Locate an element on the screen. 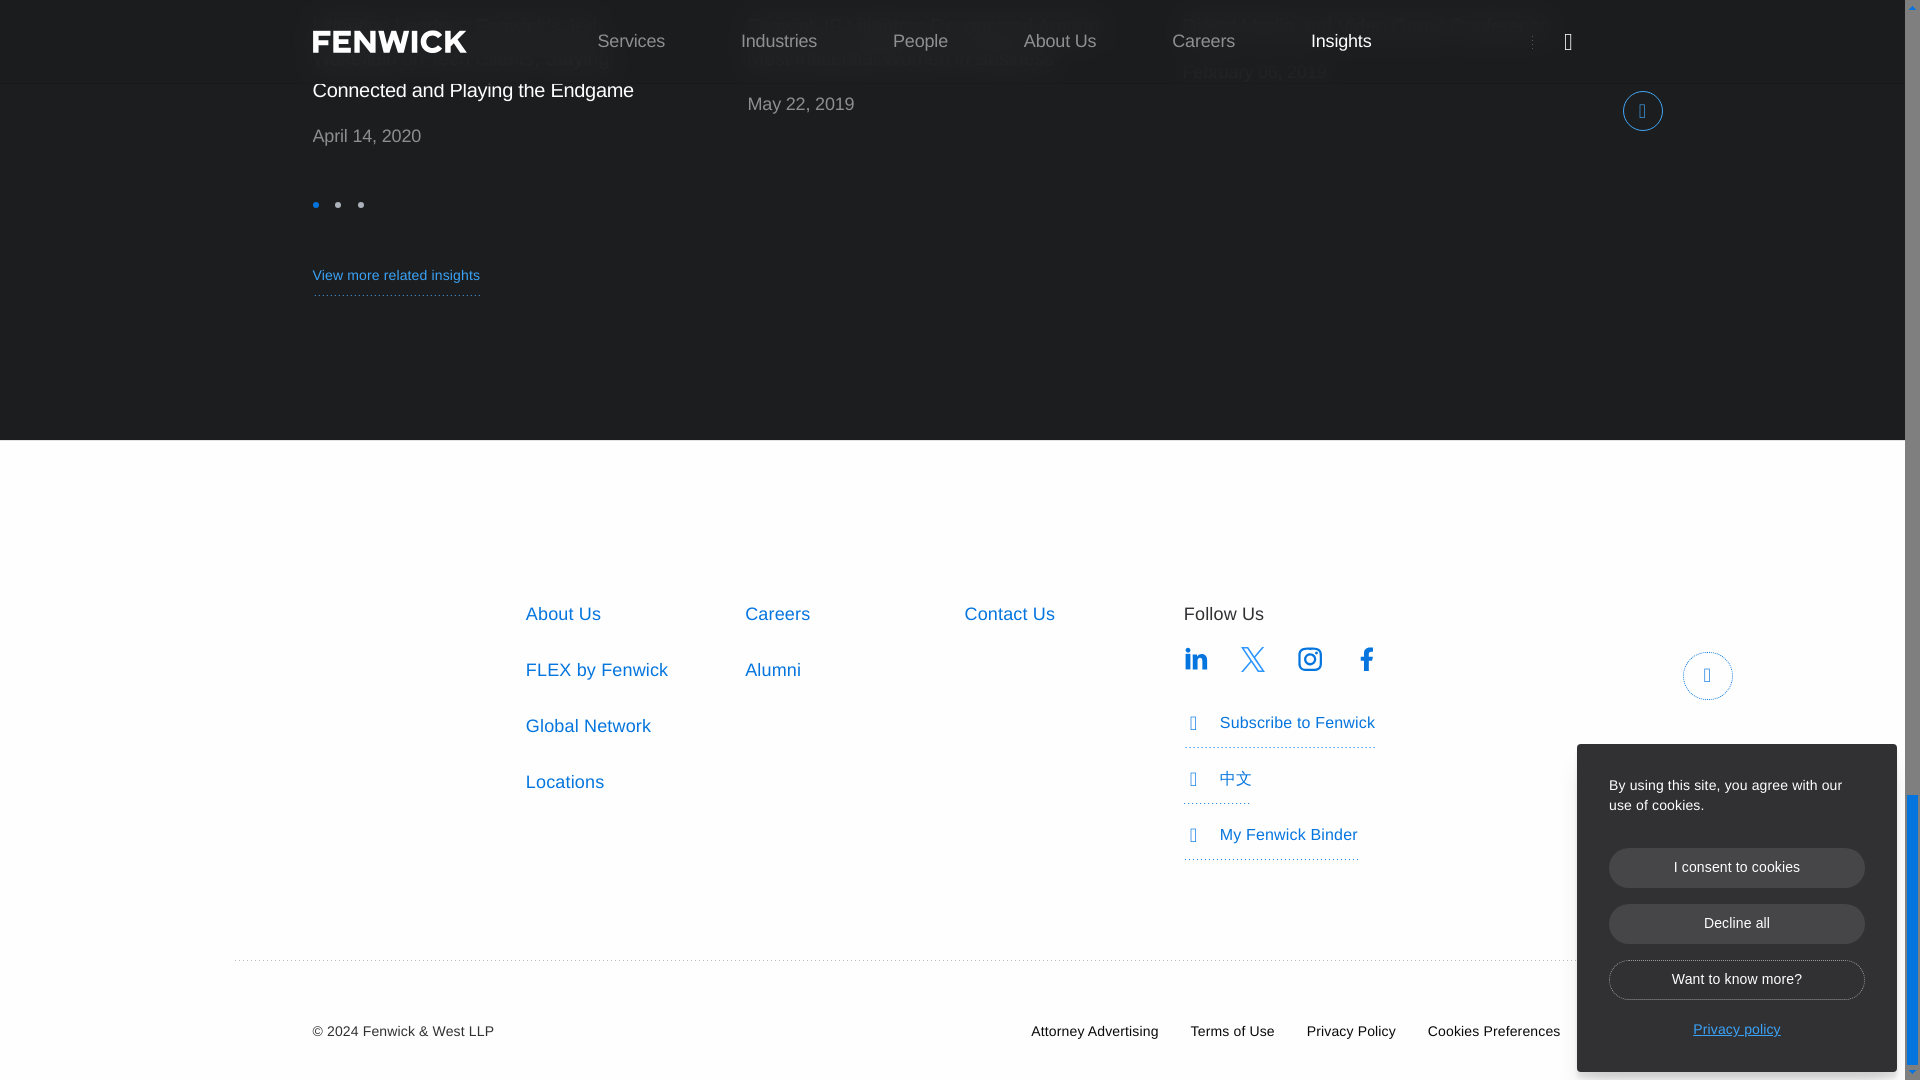  About Us is located at coordinates (563, 614).